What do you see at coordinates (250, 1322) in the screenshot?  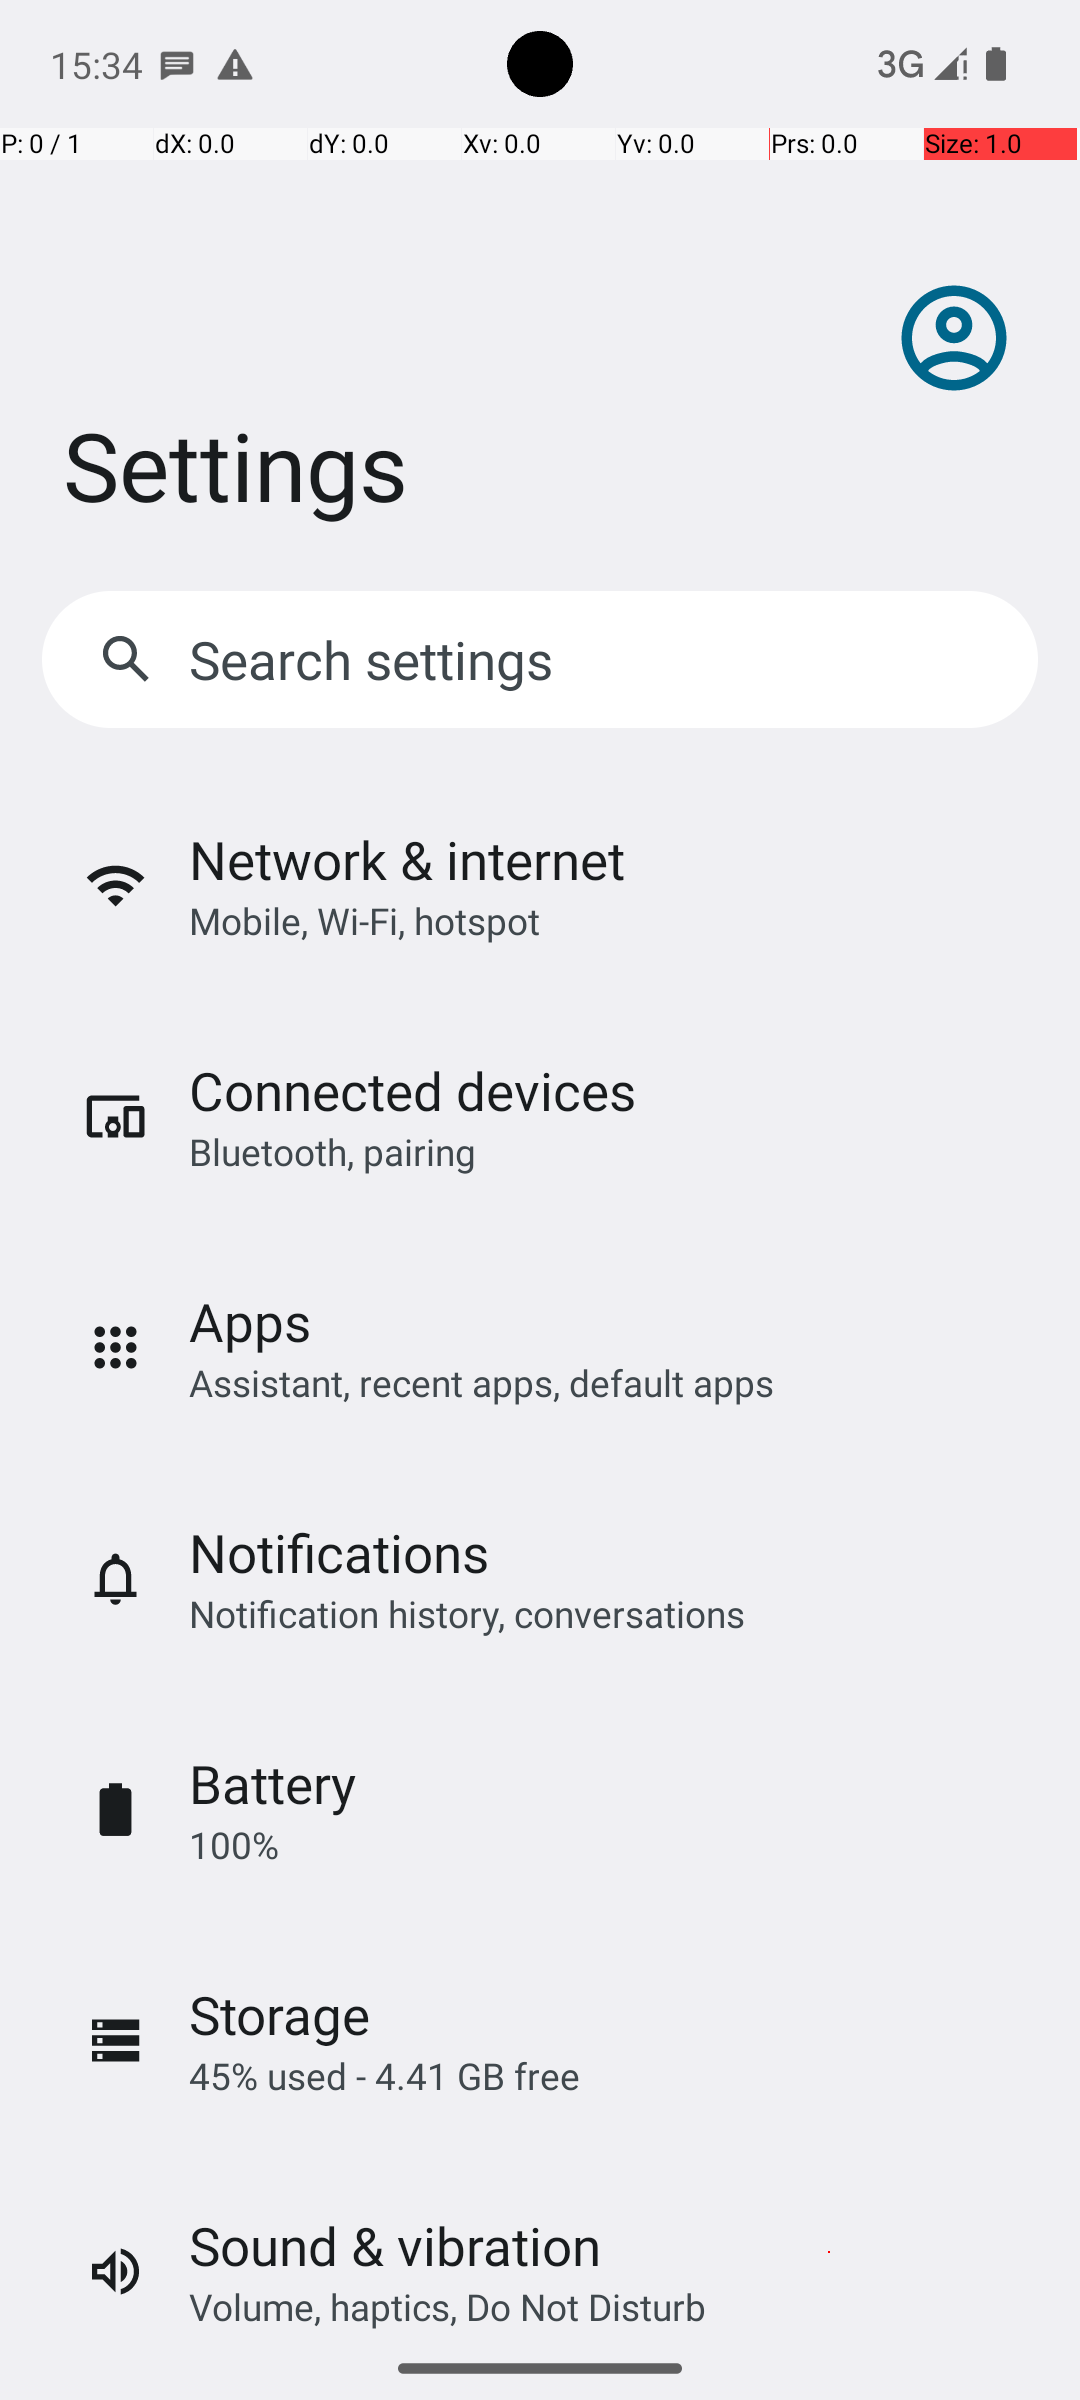 I see `Apps` at bounding box center [250, 1322].